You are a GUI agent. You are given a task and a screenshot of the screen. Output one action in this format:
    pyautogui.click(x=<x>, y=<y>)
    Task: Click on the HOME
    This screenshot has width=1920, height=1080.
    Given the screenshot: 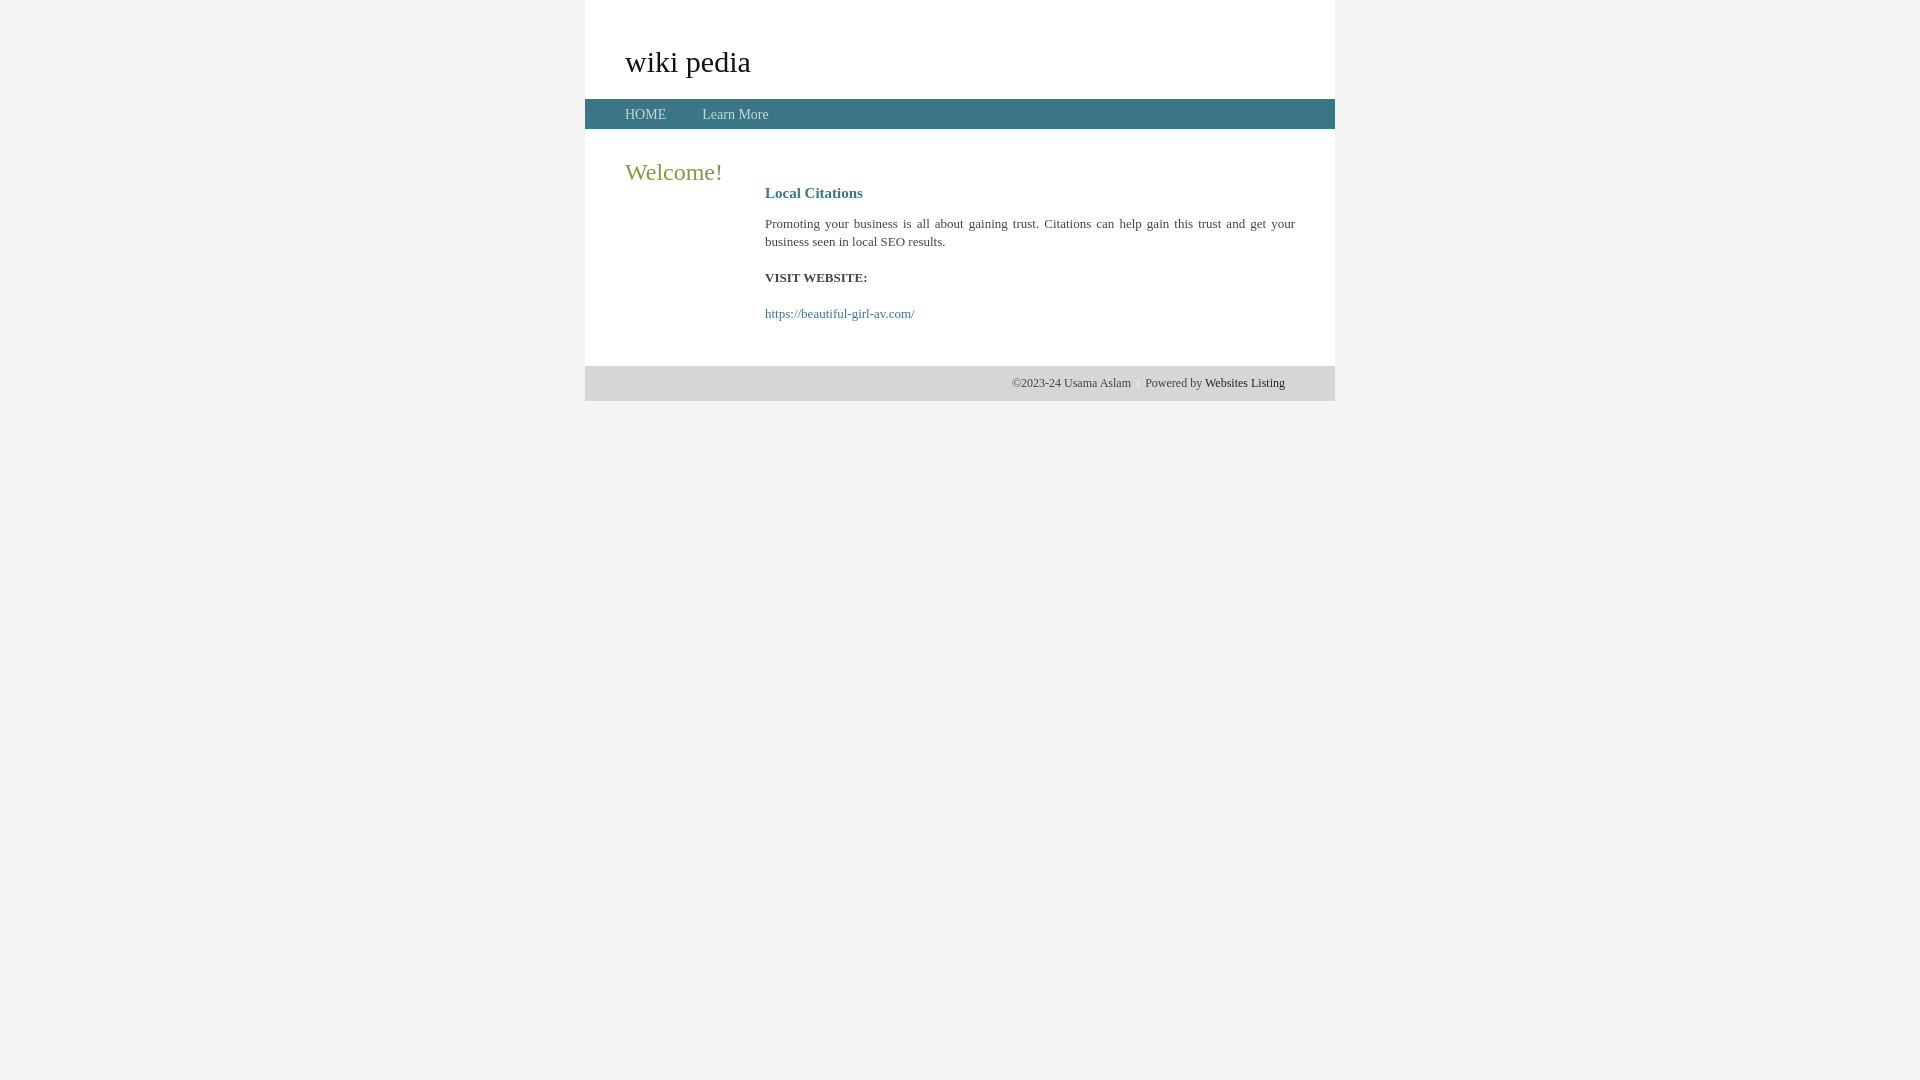 What is the action you would take?
    pyautogui.click(x=646, y=114)
    